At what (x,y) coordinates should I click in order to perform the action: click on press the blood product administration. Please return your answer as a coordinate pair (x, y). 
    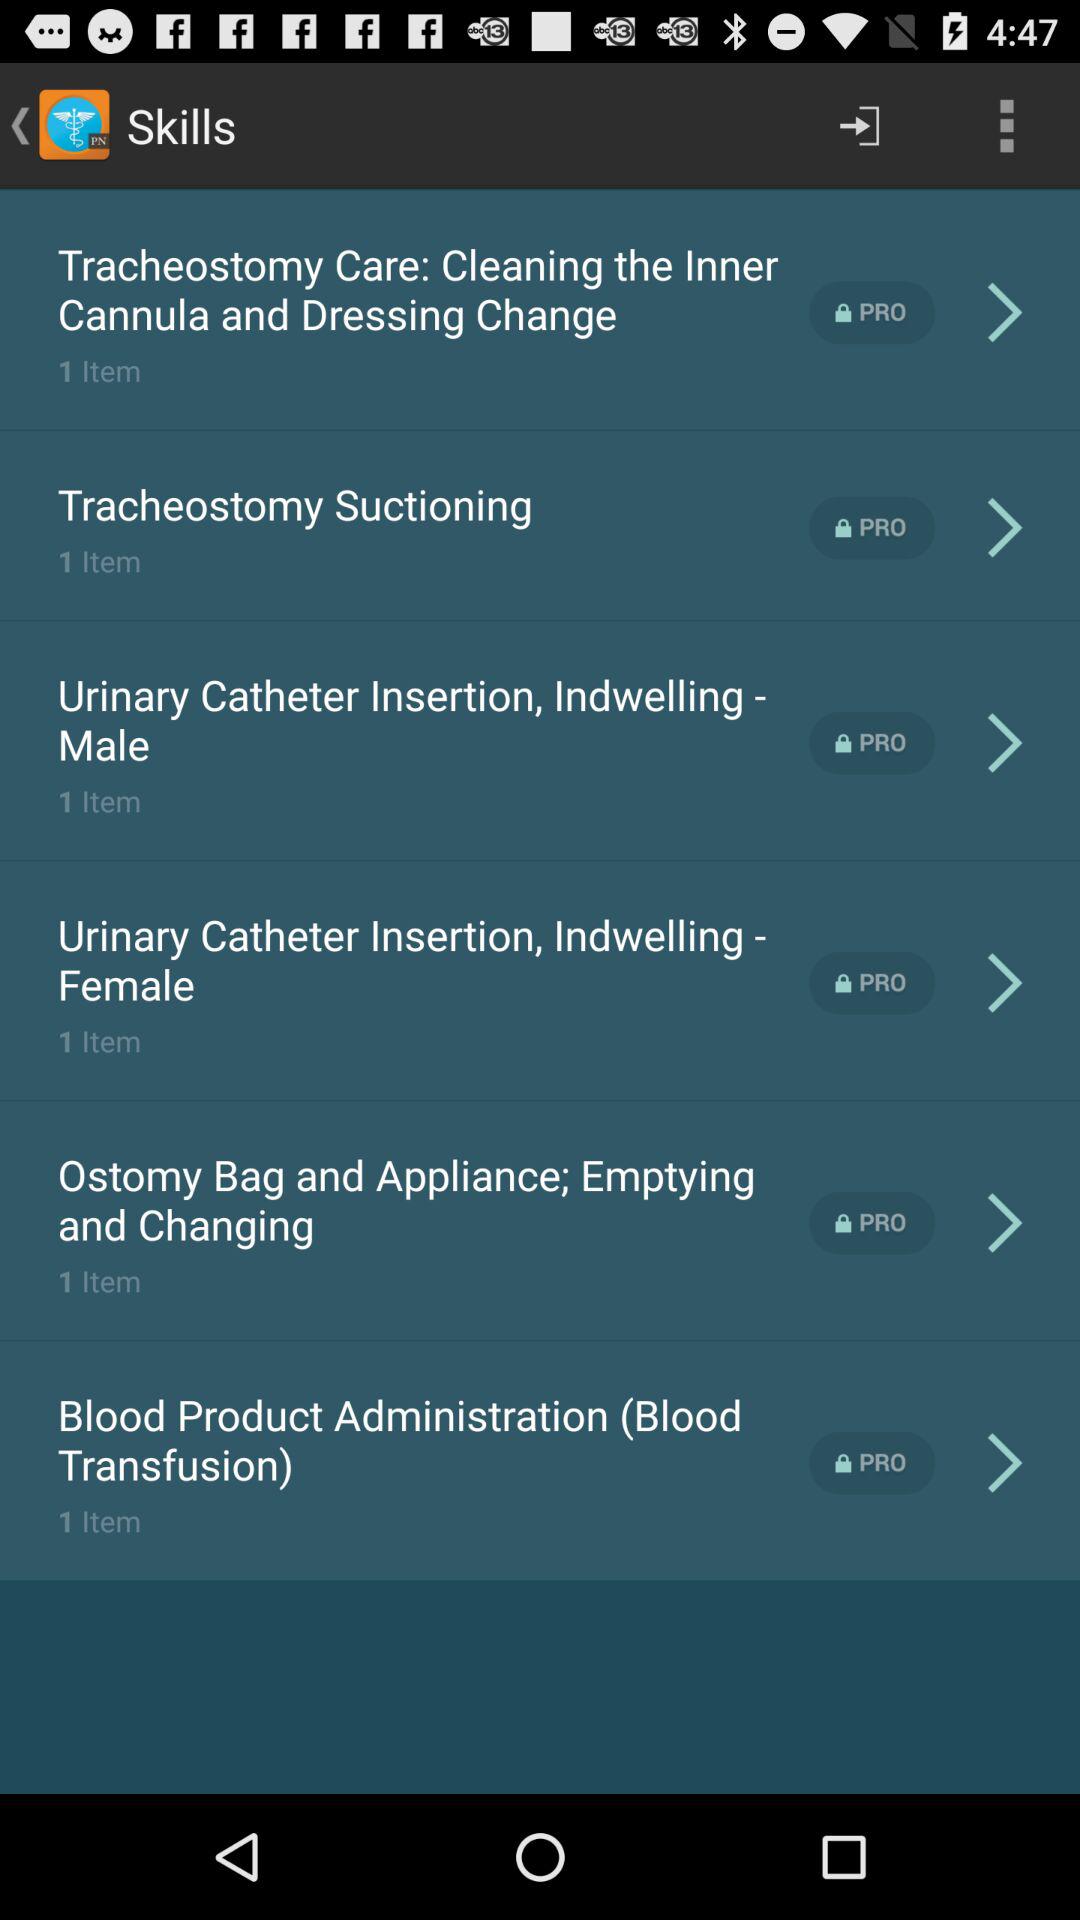
    Looking at the image, I should click on (433, 1439).